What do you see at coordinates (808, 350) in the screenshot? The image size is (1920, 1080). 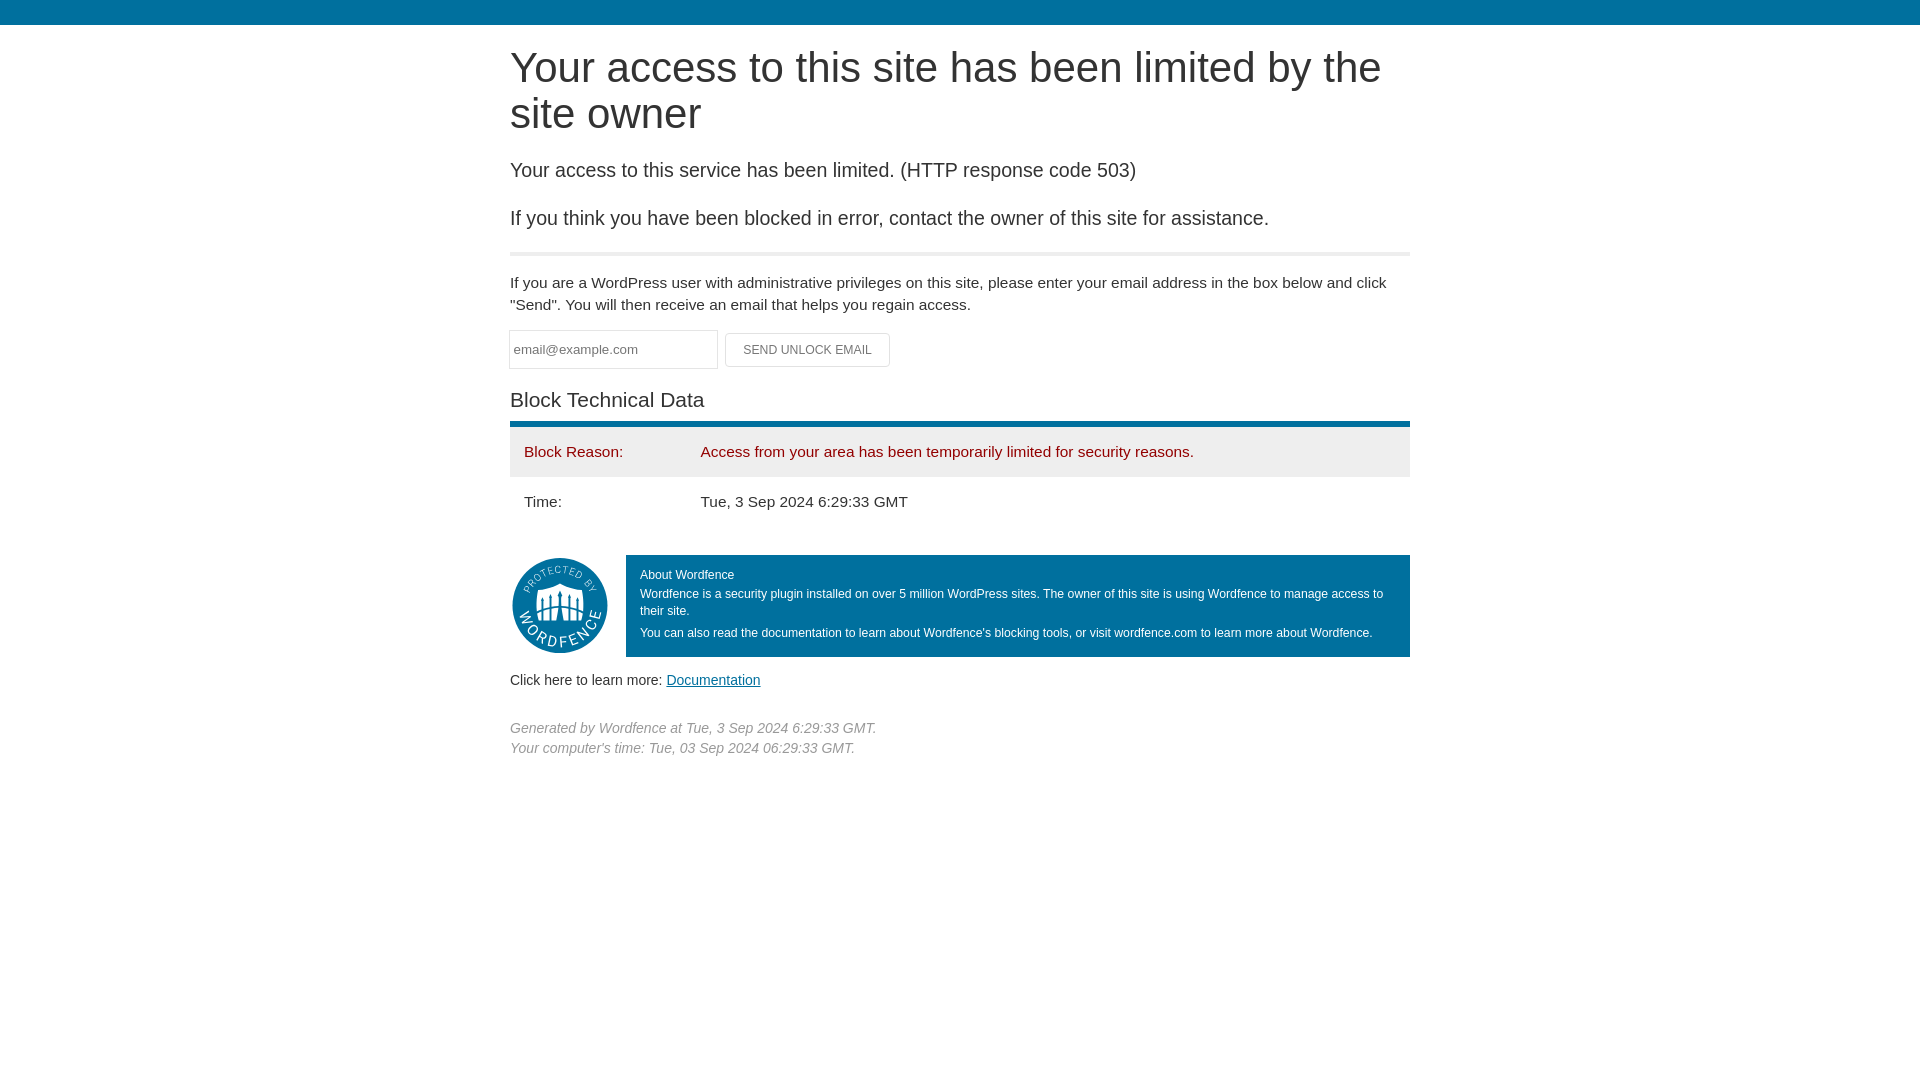 I see `Send Unlock Email` at bounding box center [808, 350].